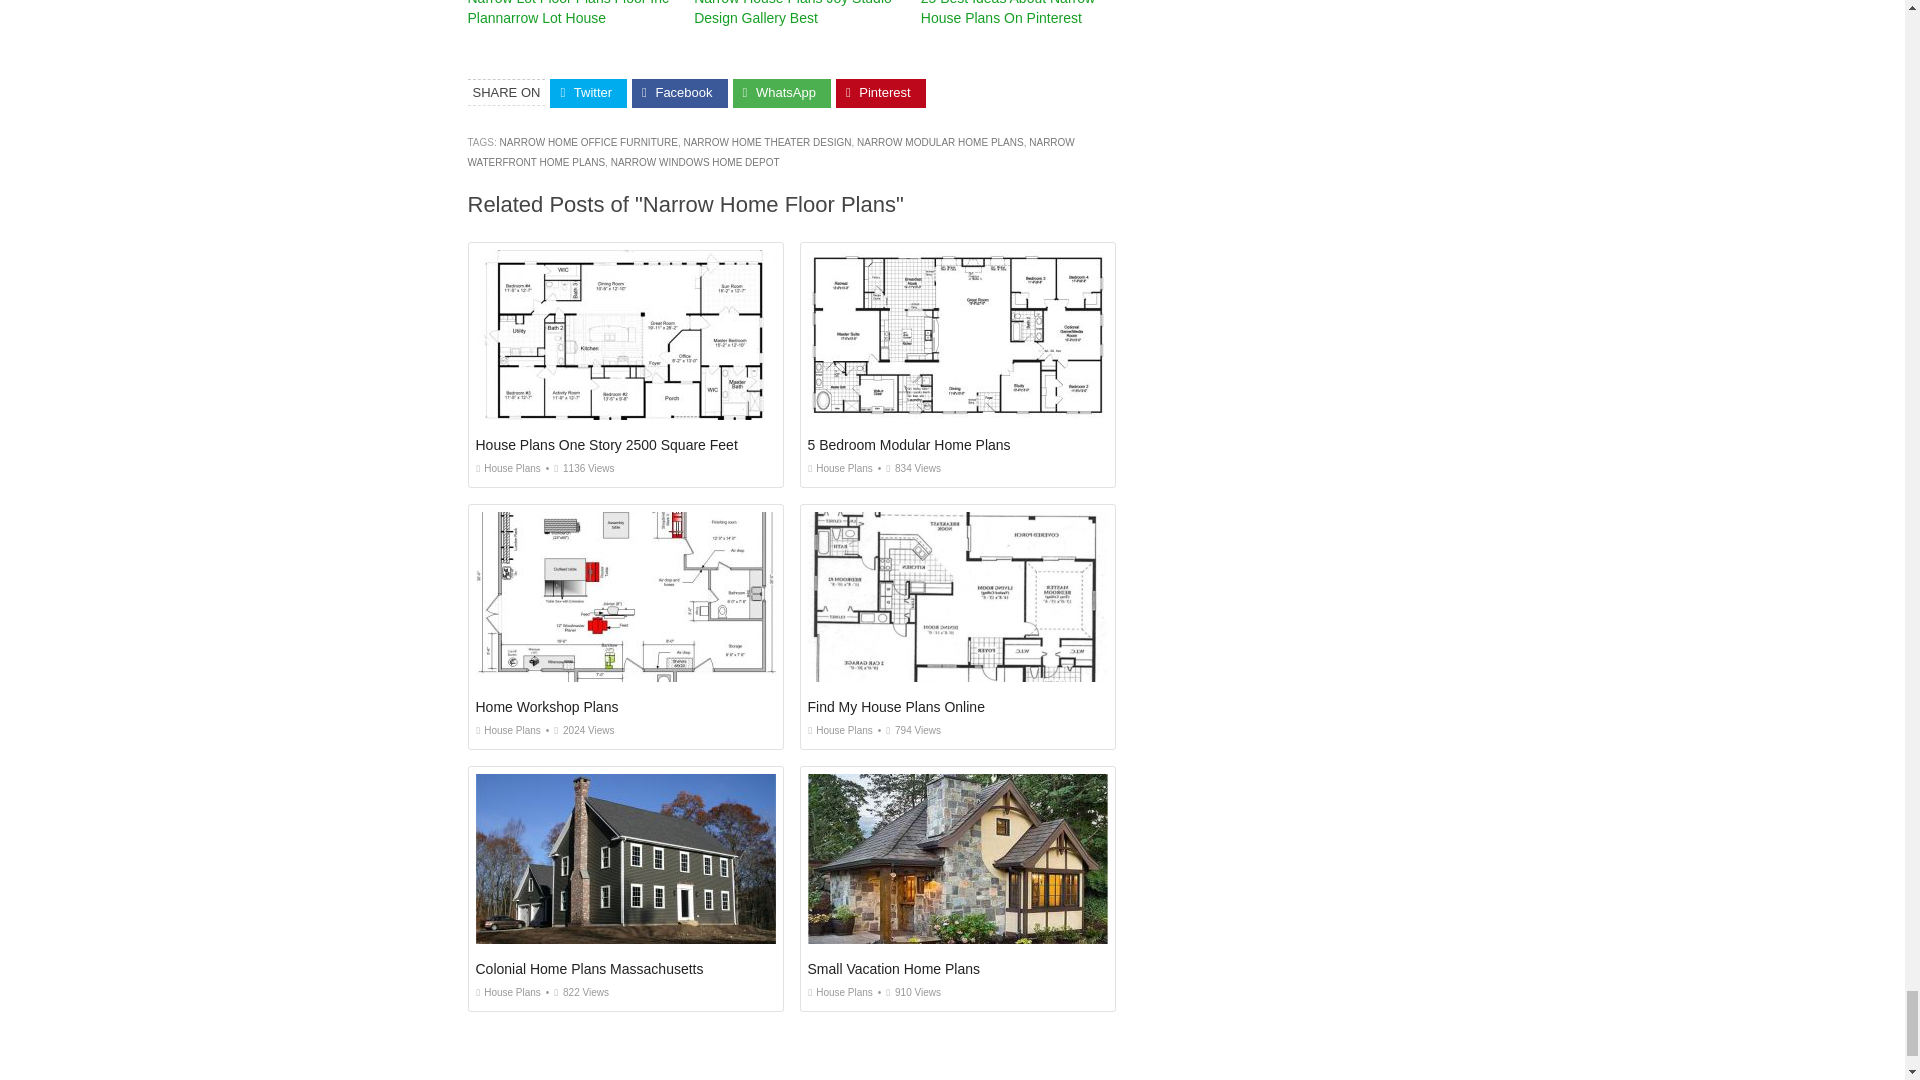  I want to click on WhatsApp, so click(782, 93).